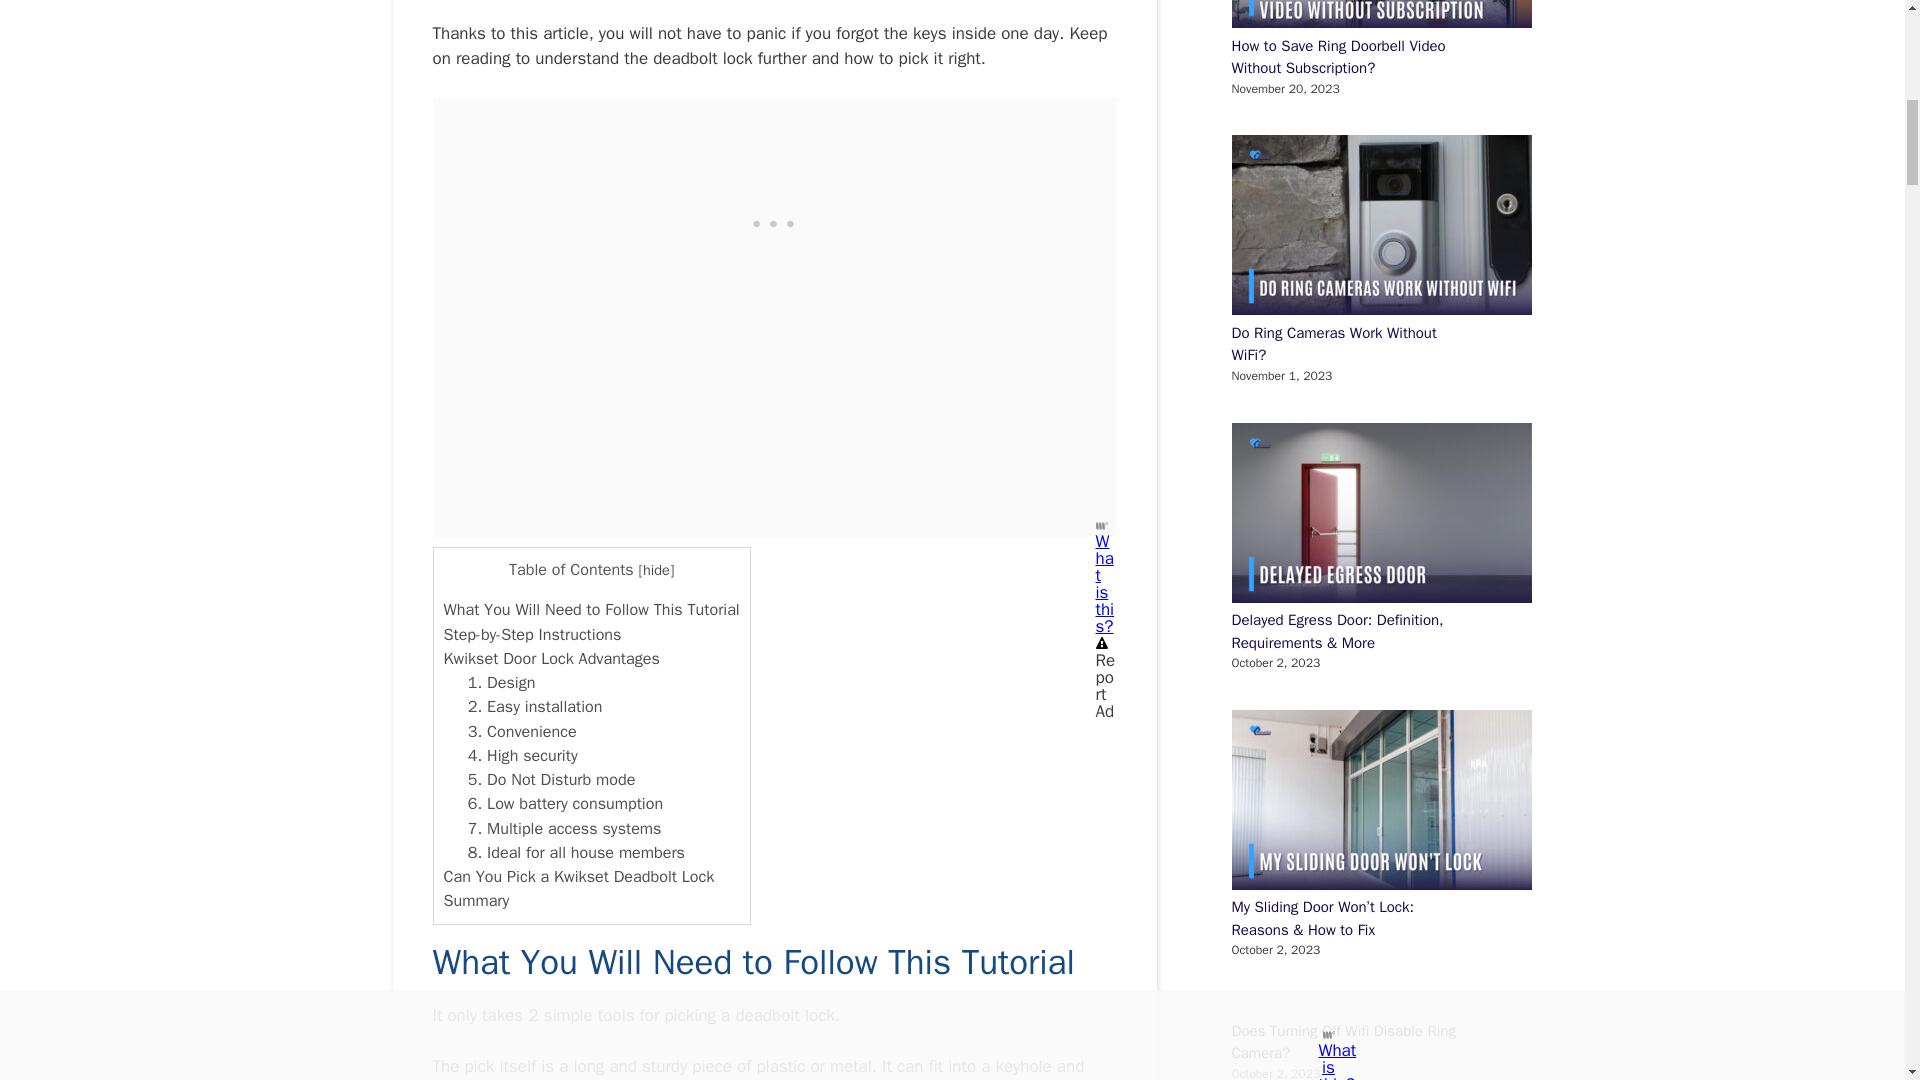 The image size is (1920, 1080). I want to click on 3rd party ad content, so click(774, 222).